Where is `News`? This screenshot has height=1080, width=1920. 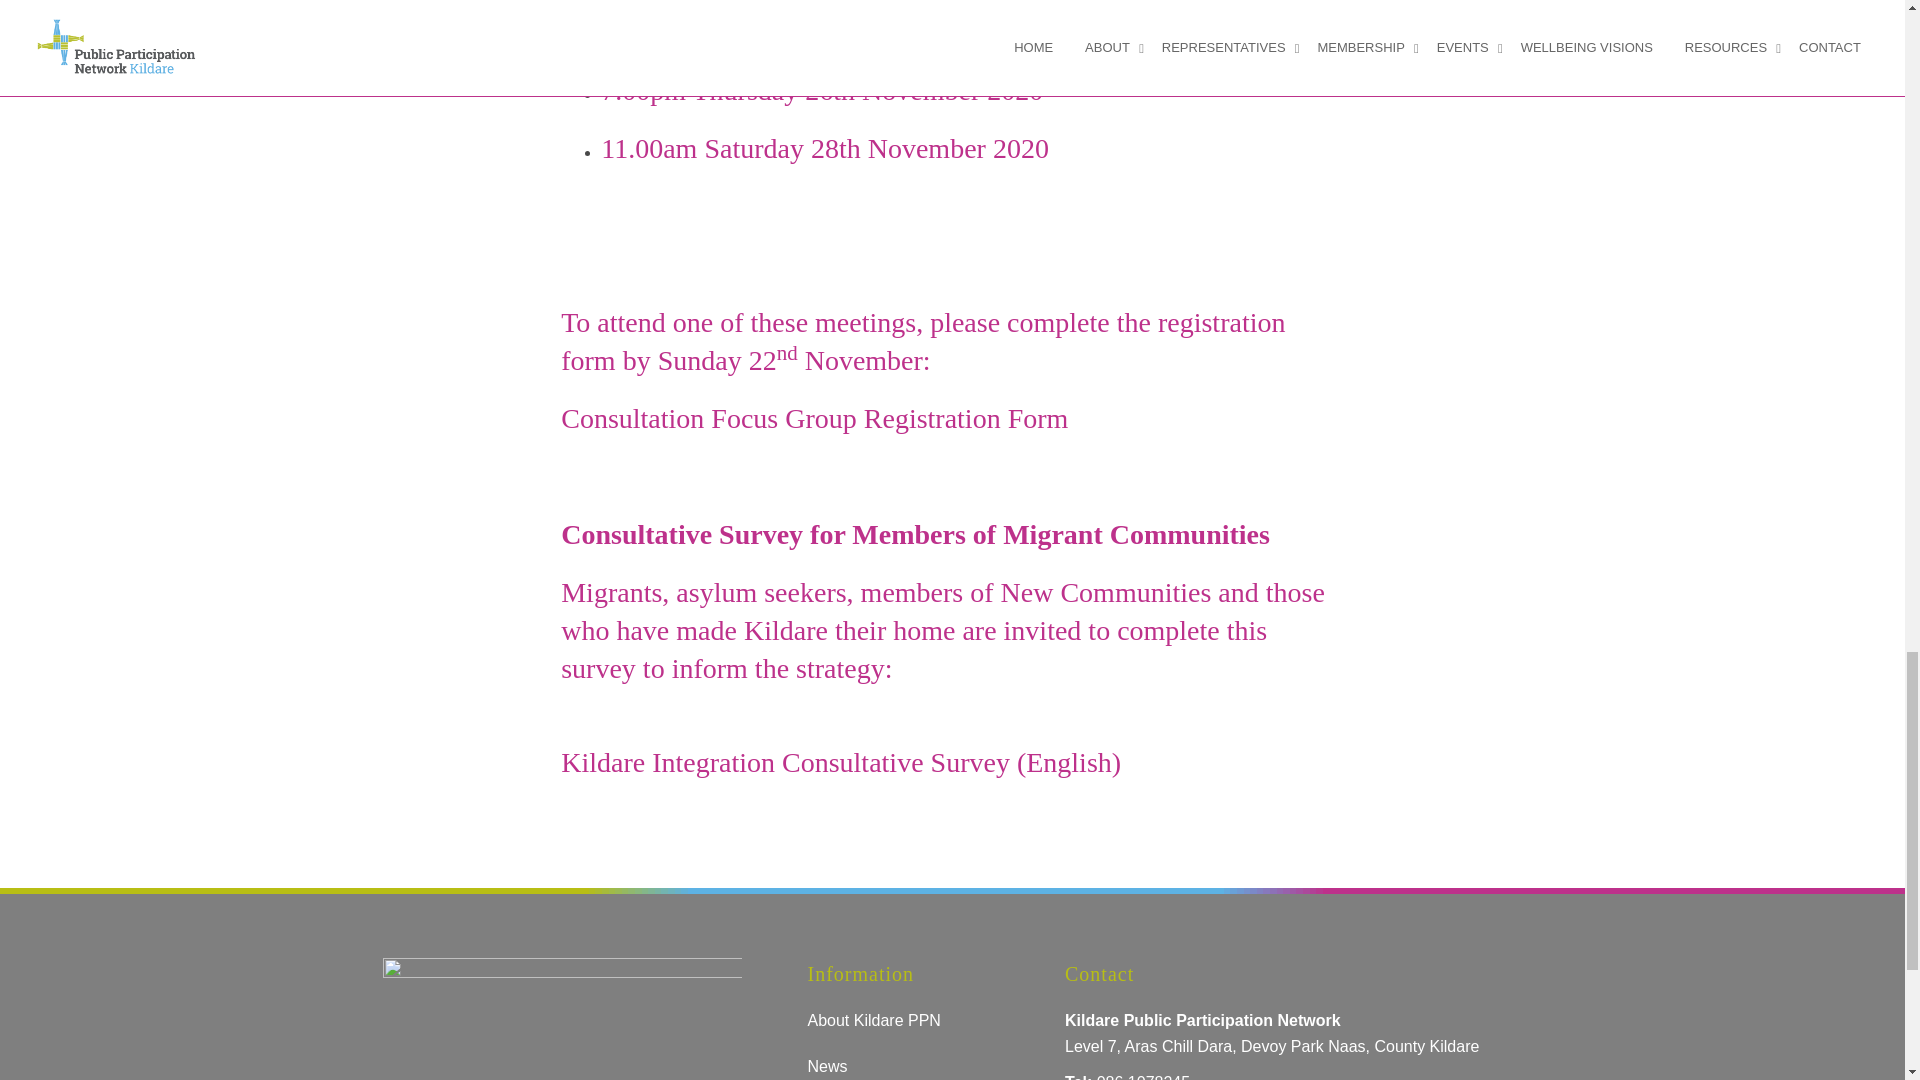
News is located at coordinates (826, 1066).